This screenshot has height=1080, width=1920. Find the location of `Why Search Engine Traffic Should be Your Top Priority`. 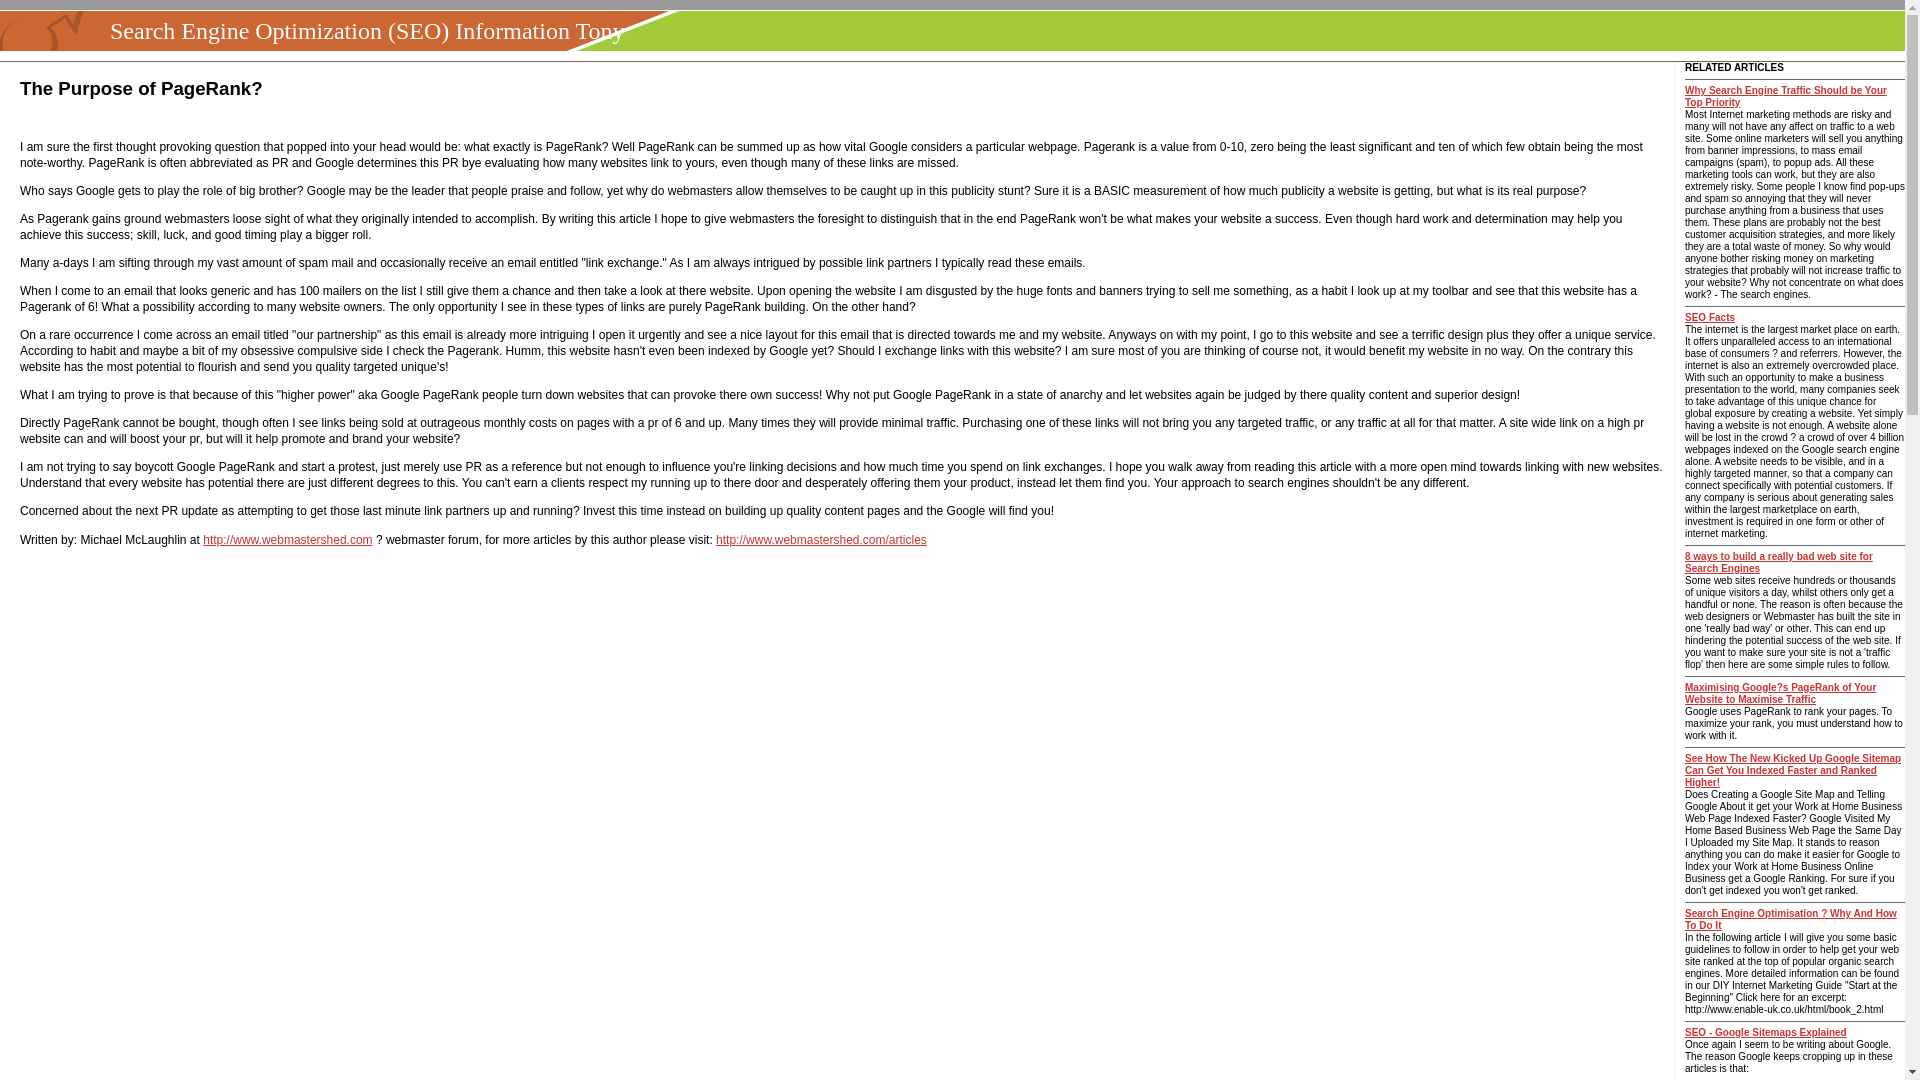

Why Search Engine Traffic Should be Your Top Priority is located at coordinates (1786, 96).